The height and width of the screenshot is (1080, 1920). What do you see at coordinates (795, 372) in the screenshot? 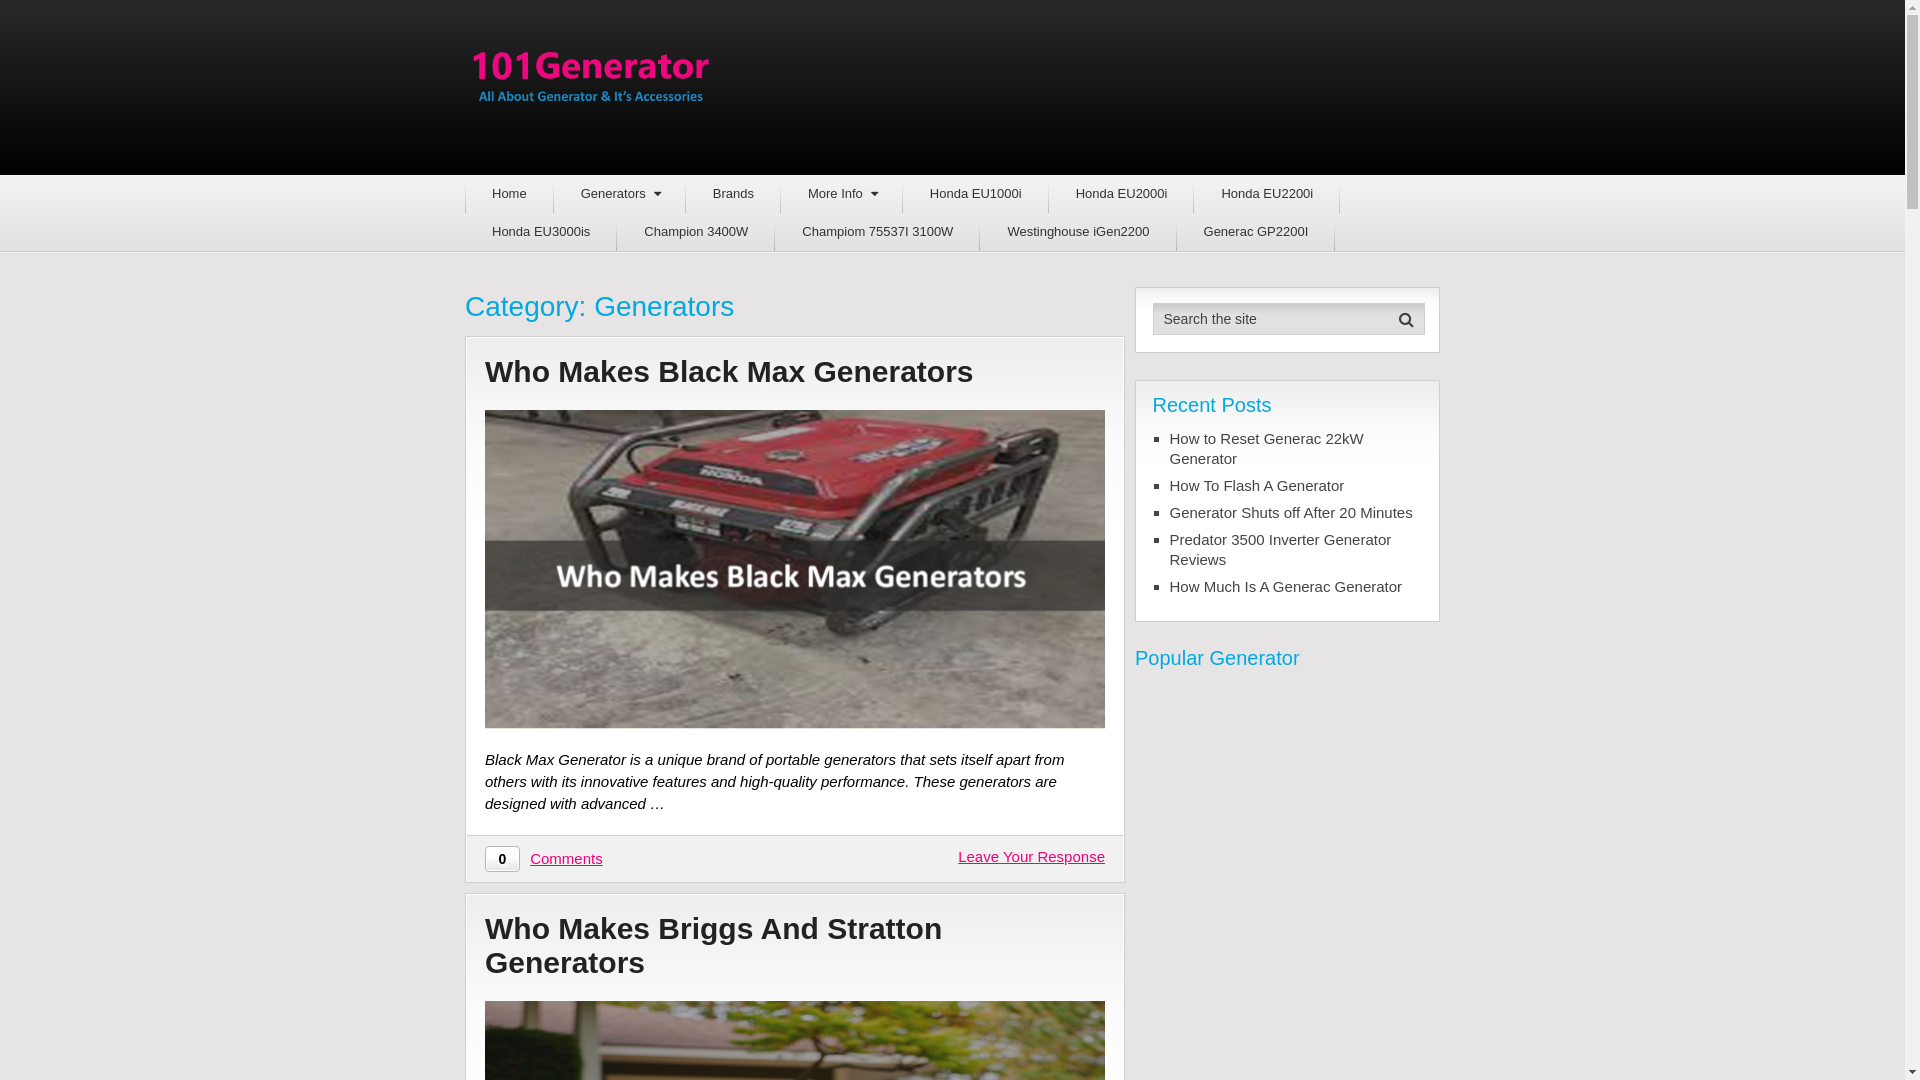
I see `Who Makes Black Max Generators` at bounding box center [795, 372].